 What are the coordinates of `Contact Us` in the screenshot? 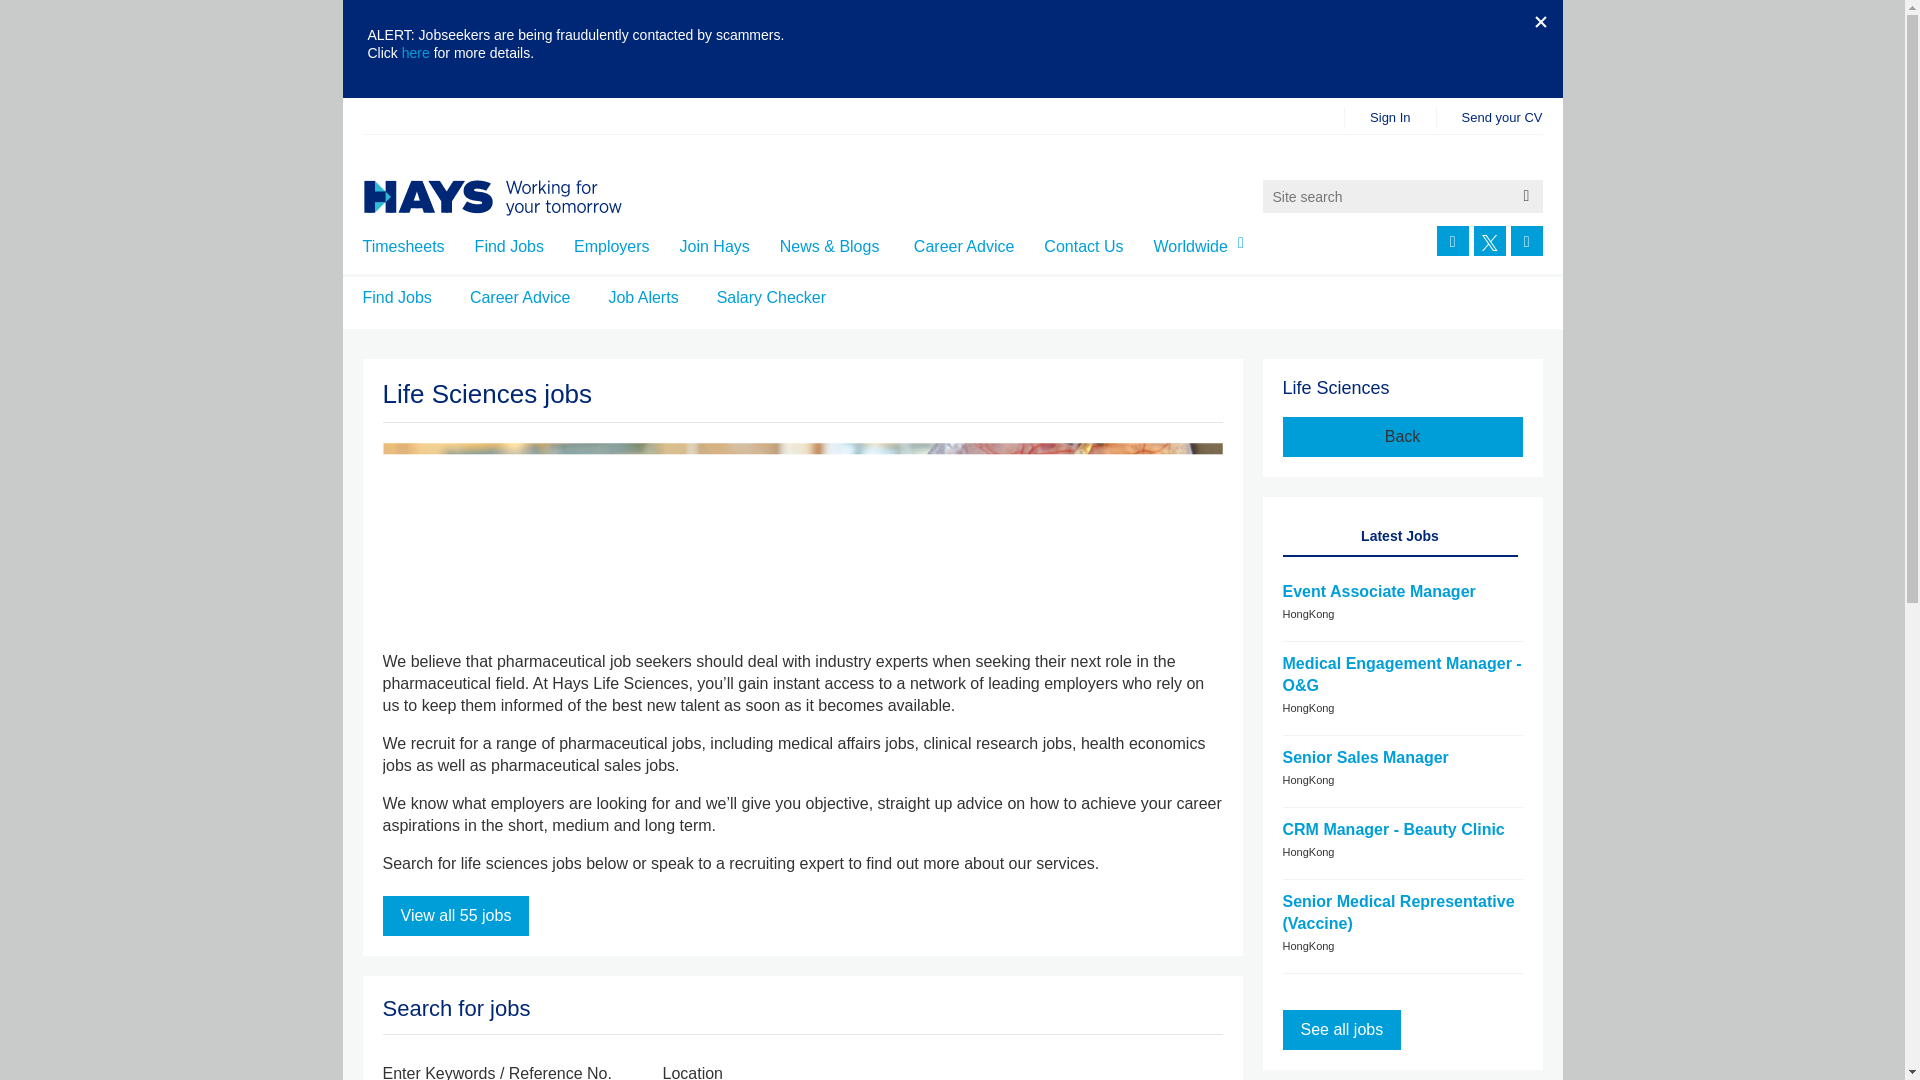 It's located at (1084, 246).